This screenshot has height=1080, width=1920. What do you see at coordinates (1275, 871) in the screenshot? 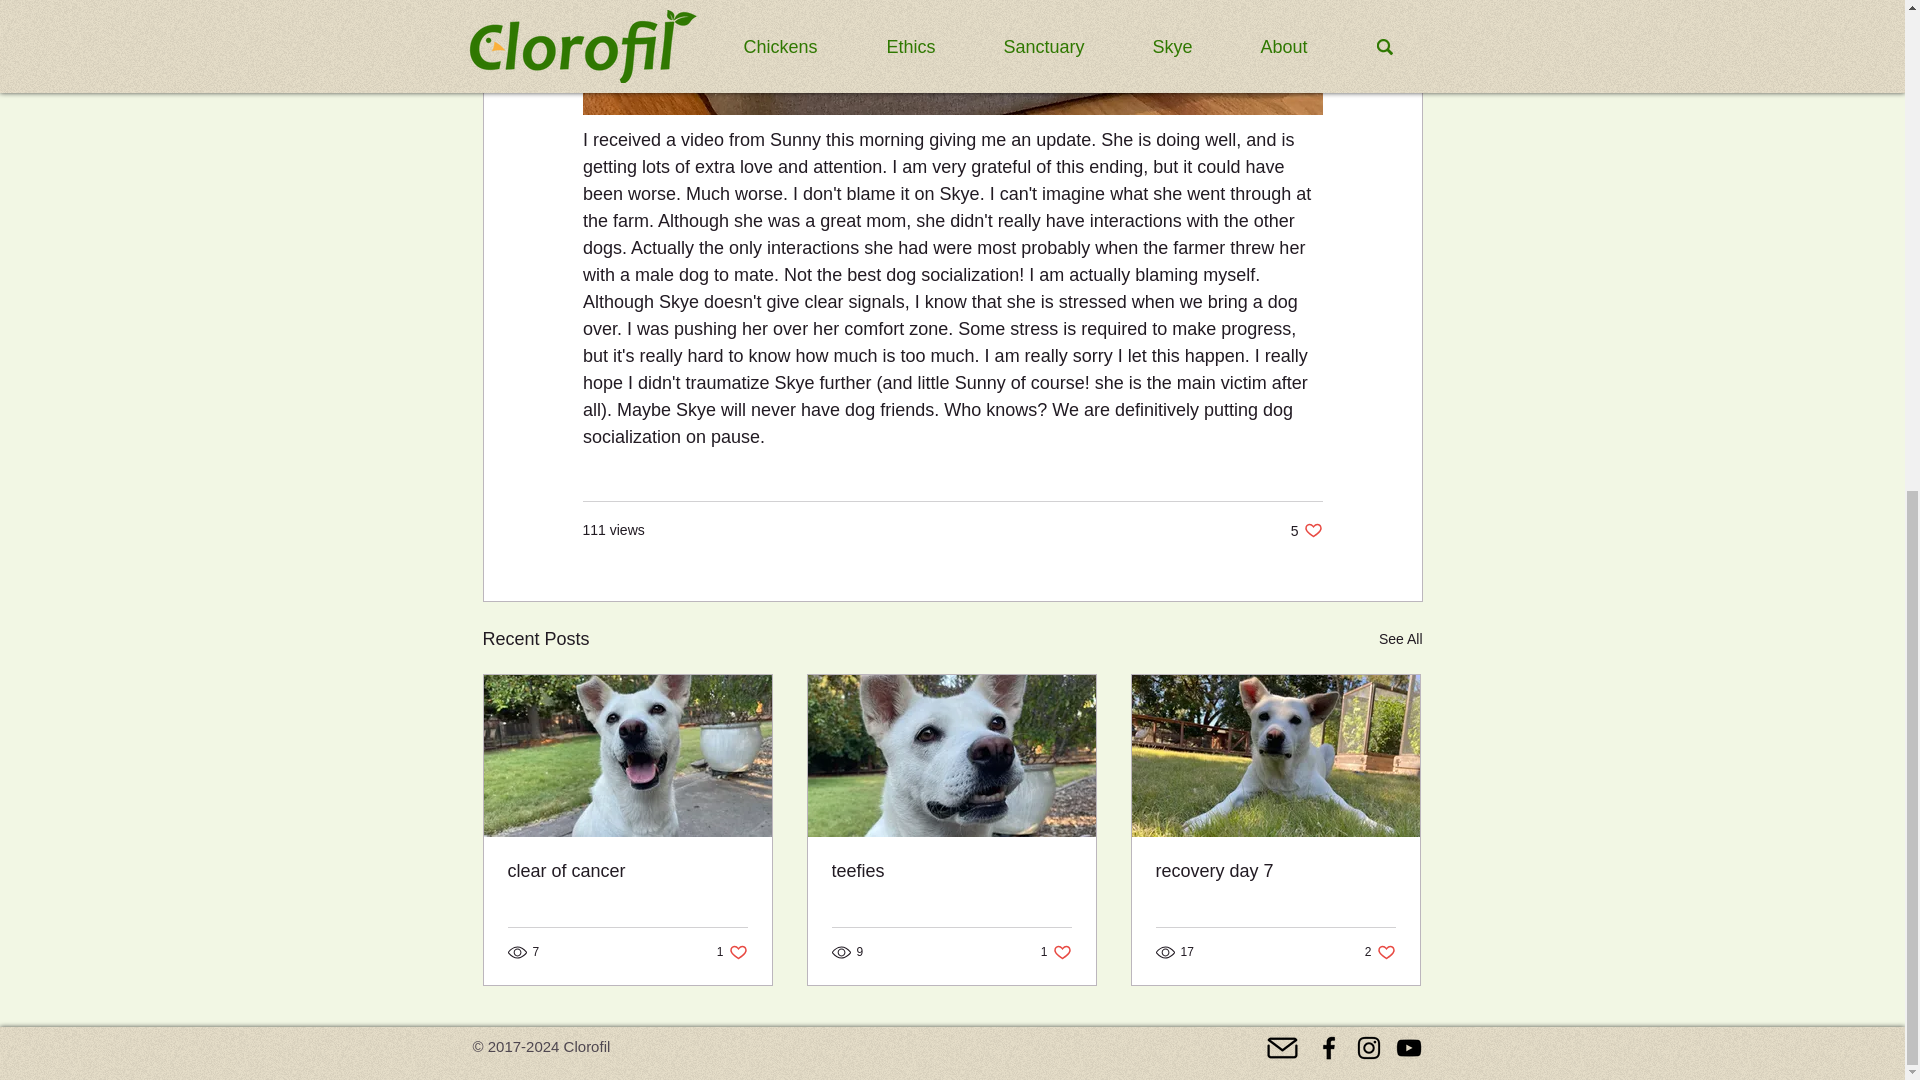
I see `recovery day 7` at bounding box center [1275, 871].